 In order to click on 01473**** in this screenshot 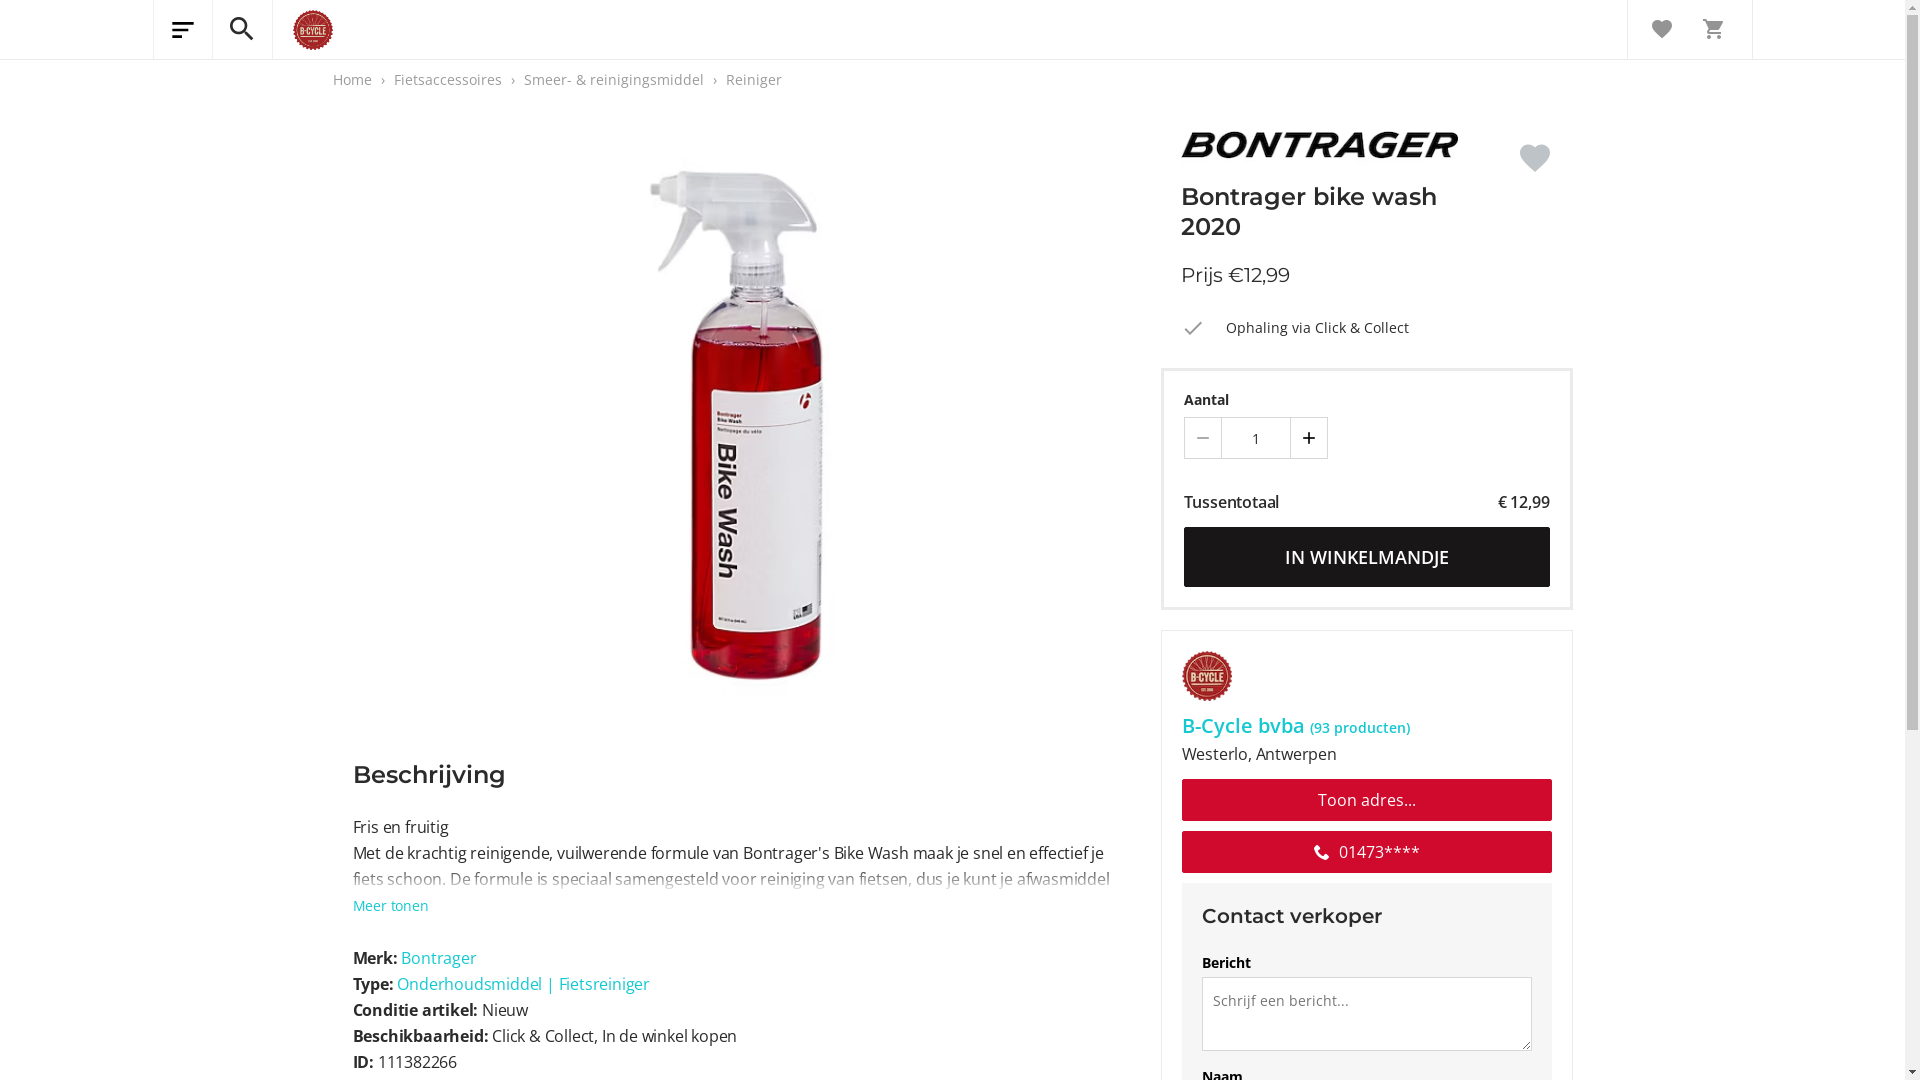, I will do `click(1367, 852)`.